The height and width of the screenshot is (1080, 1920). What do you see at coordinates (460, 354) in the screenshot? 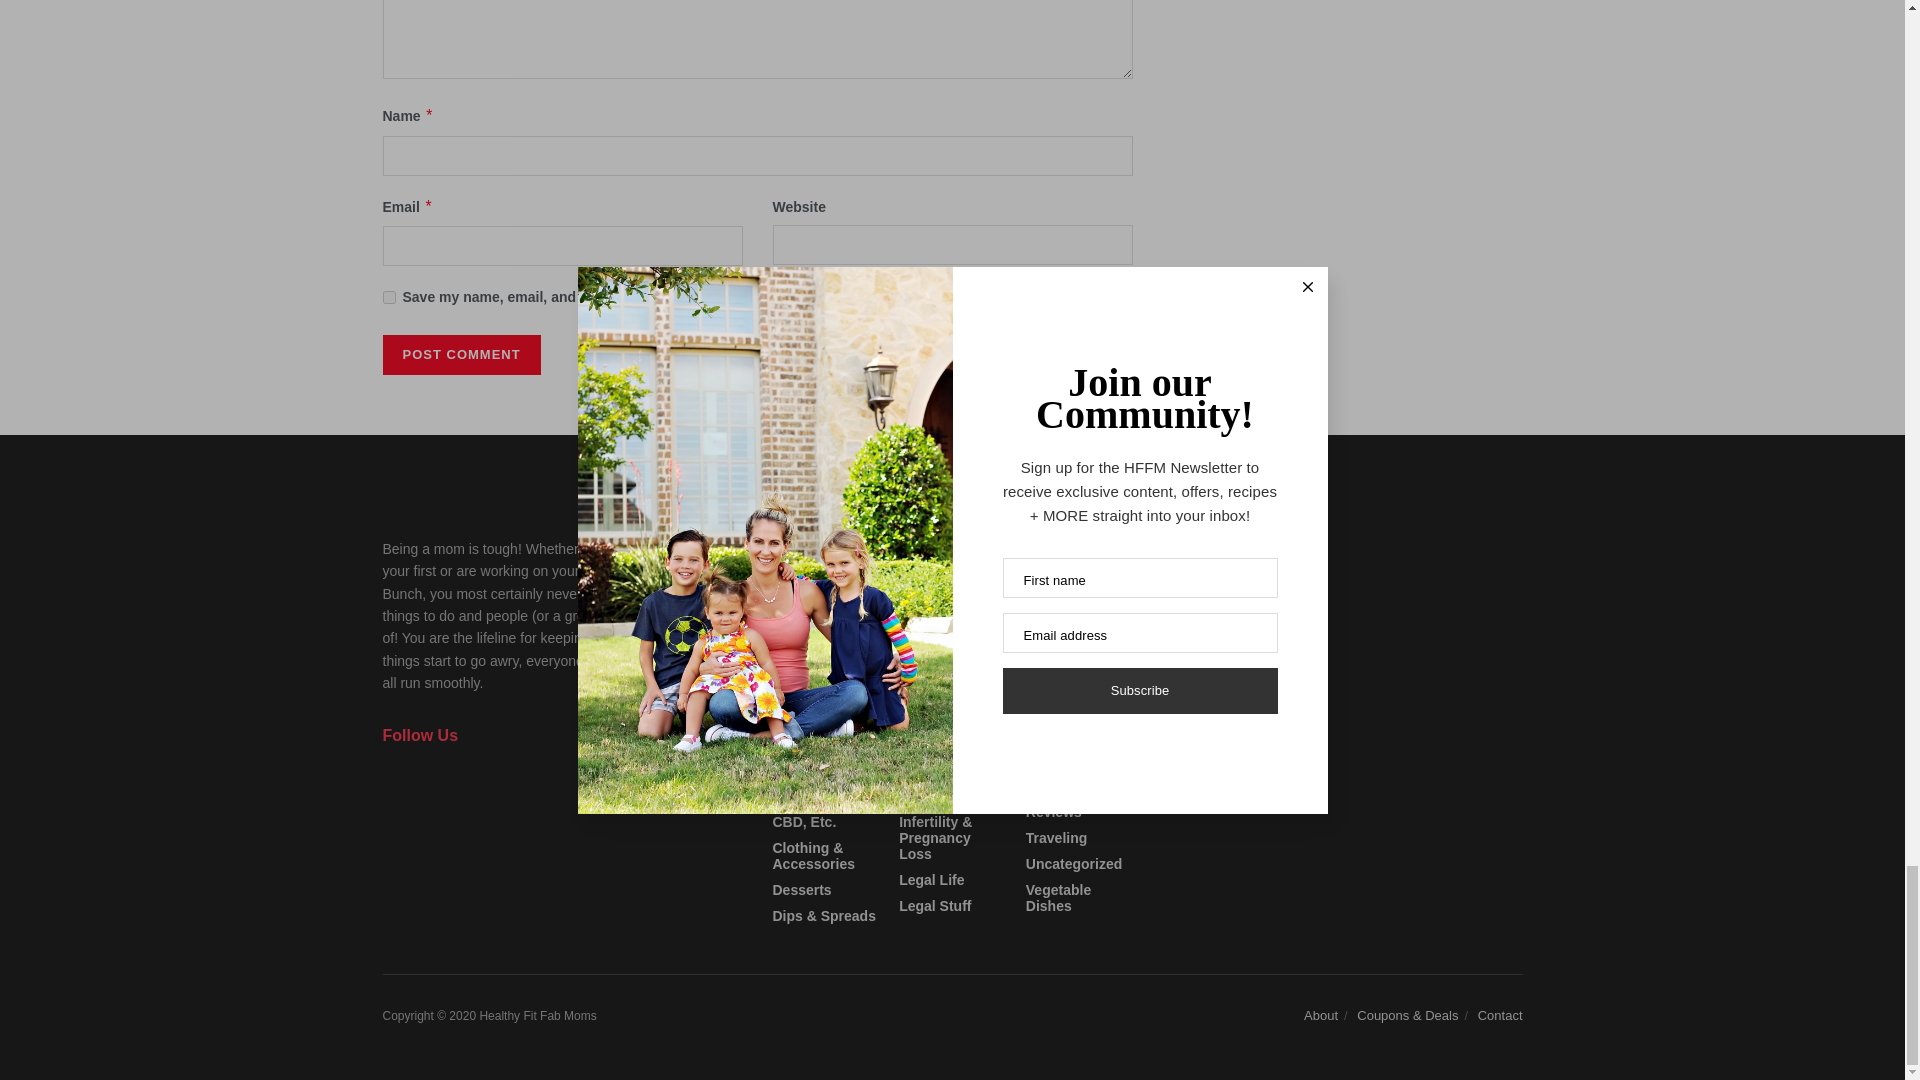
I see `Post Comment` at bounding box center [460, 354].